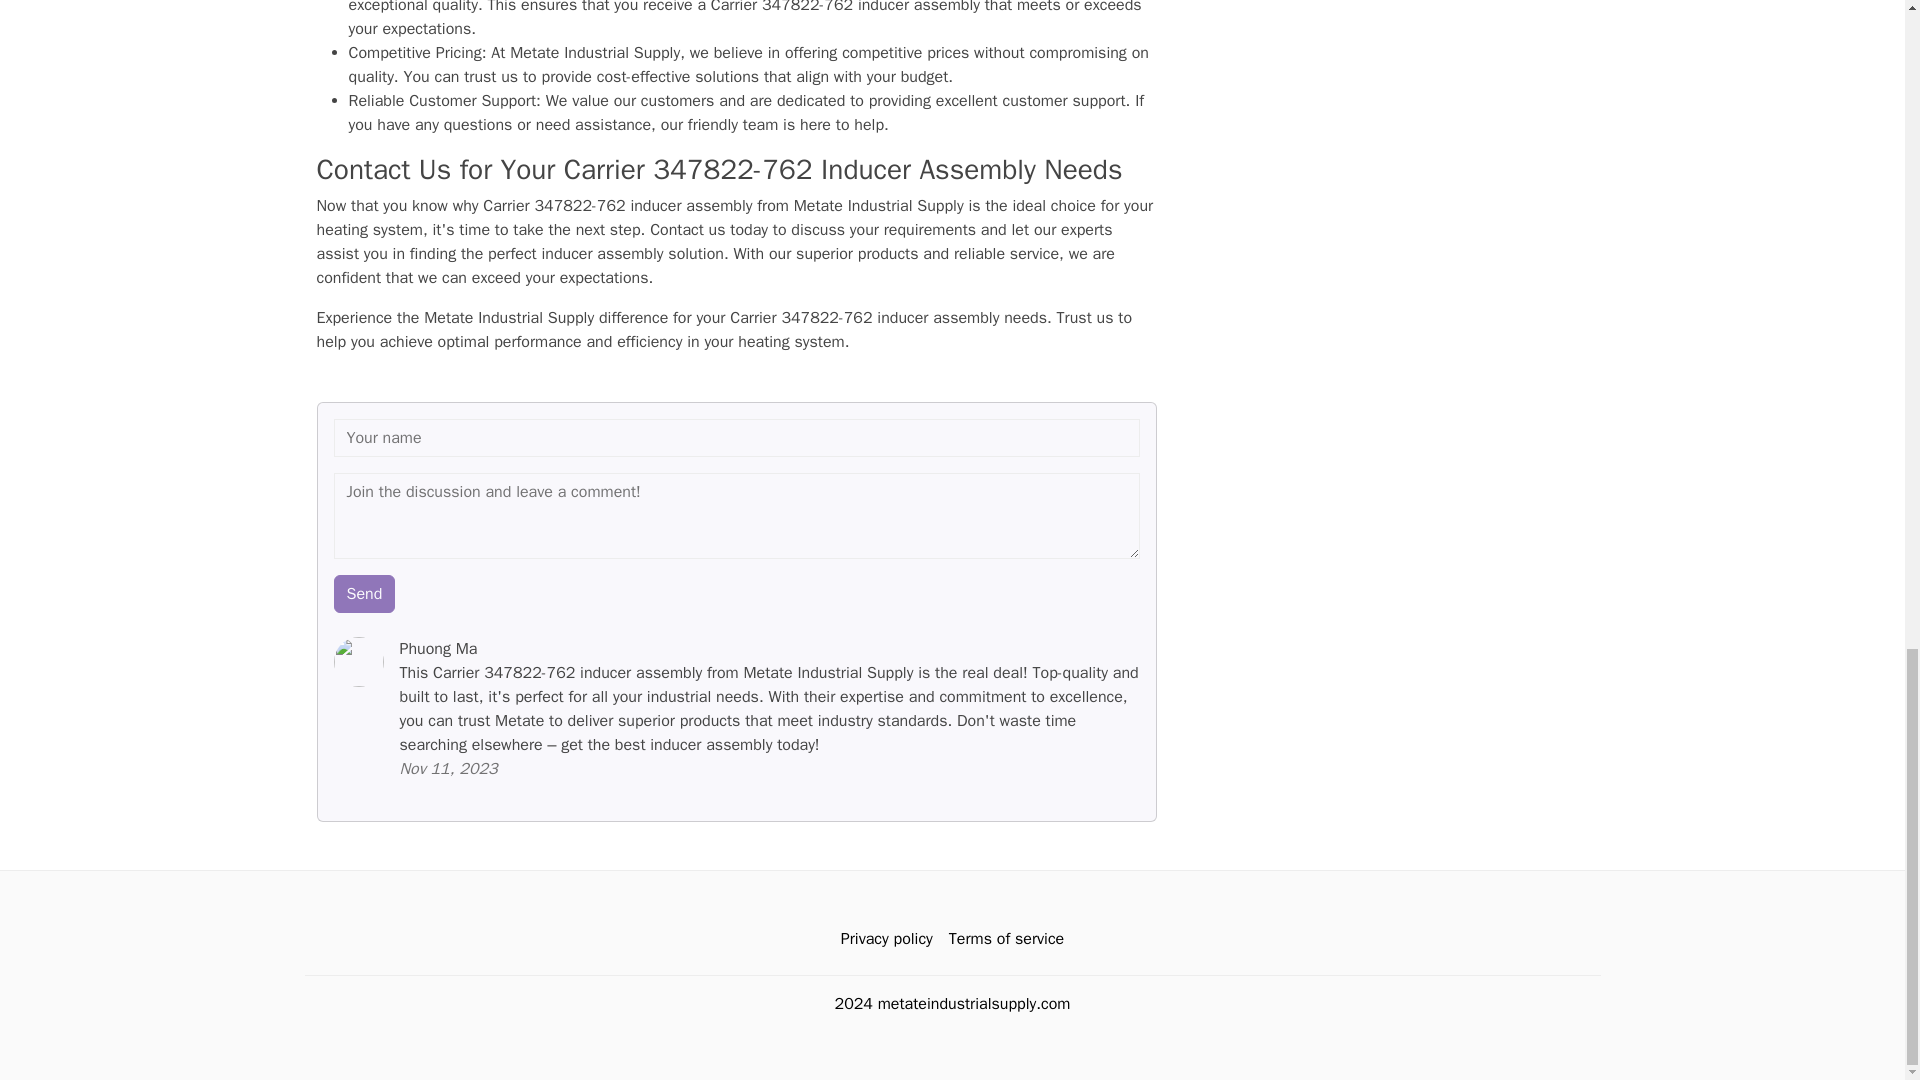 The image size is (1920, 1080). Describe the element at coordinates (1006, 939) in the screenshot. I see `Terms of service` at that location.